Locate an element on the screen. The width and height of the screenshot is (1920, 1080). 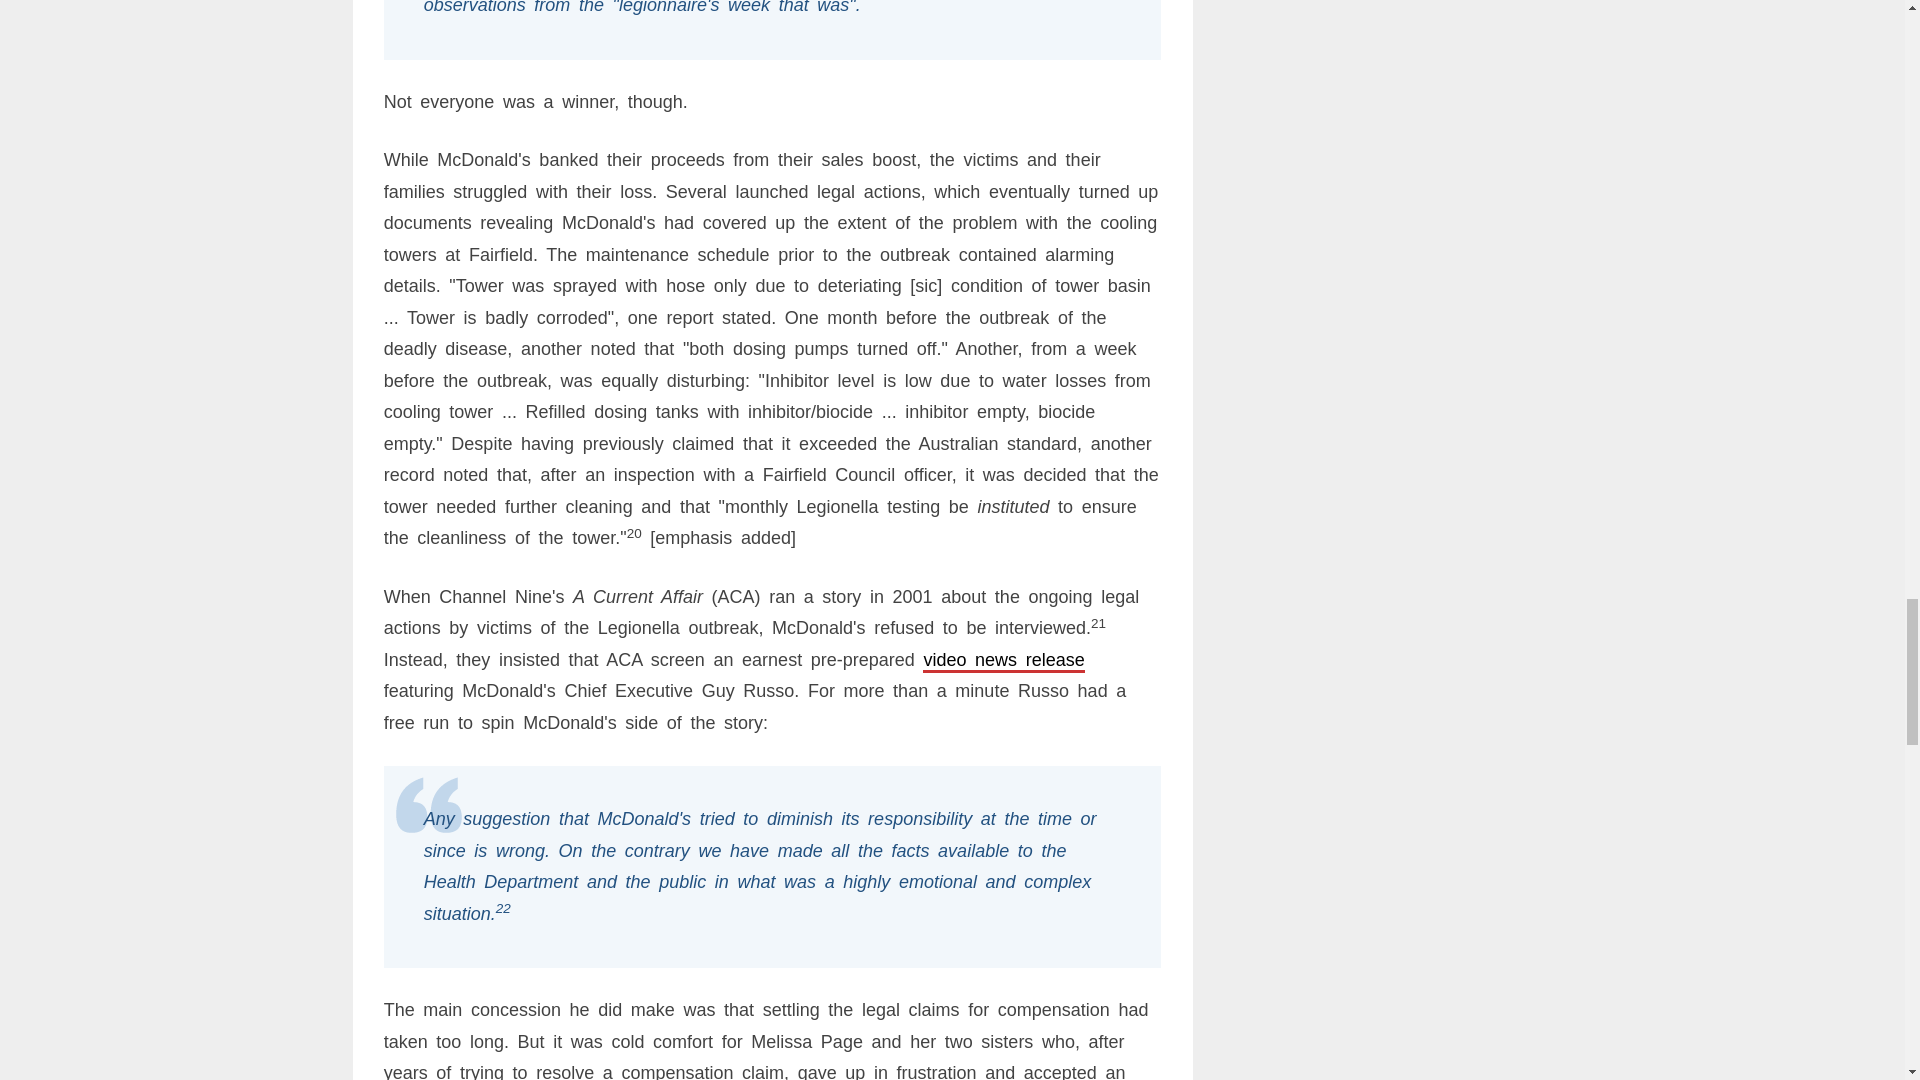
video news release is located at coordinates (1004, 660).